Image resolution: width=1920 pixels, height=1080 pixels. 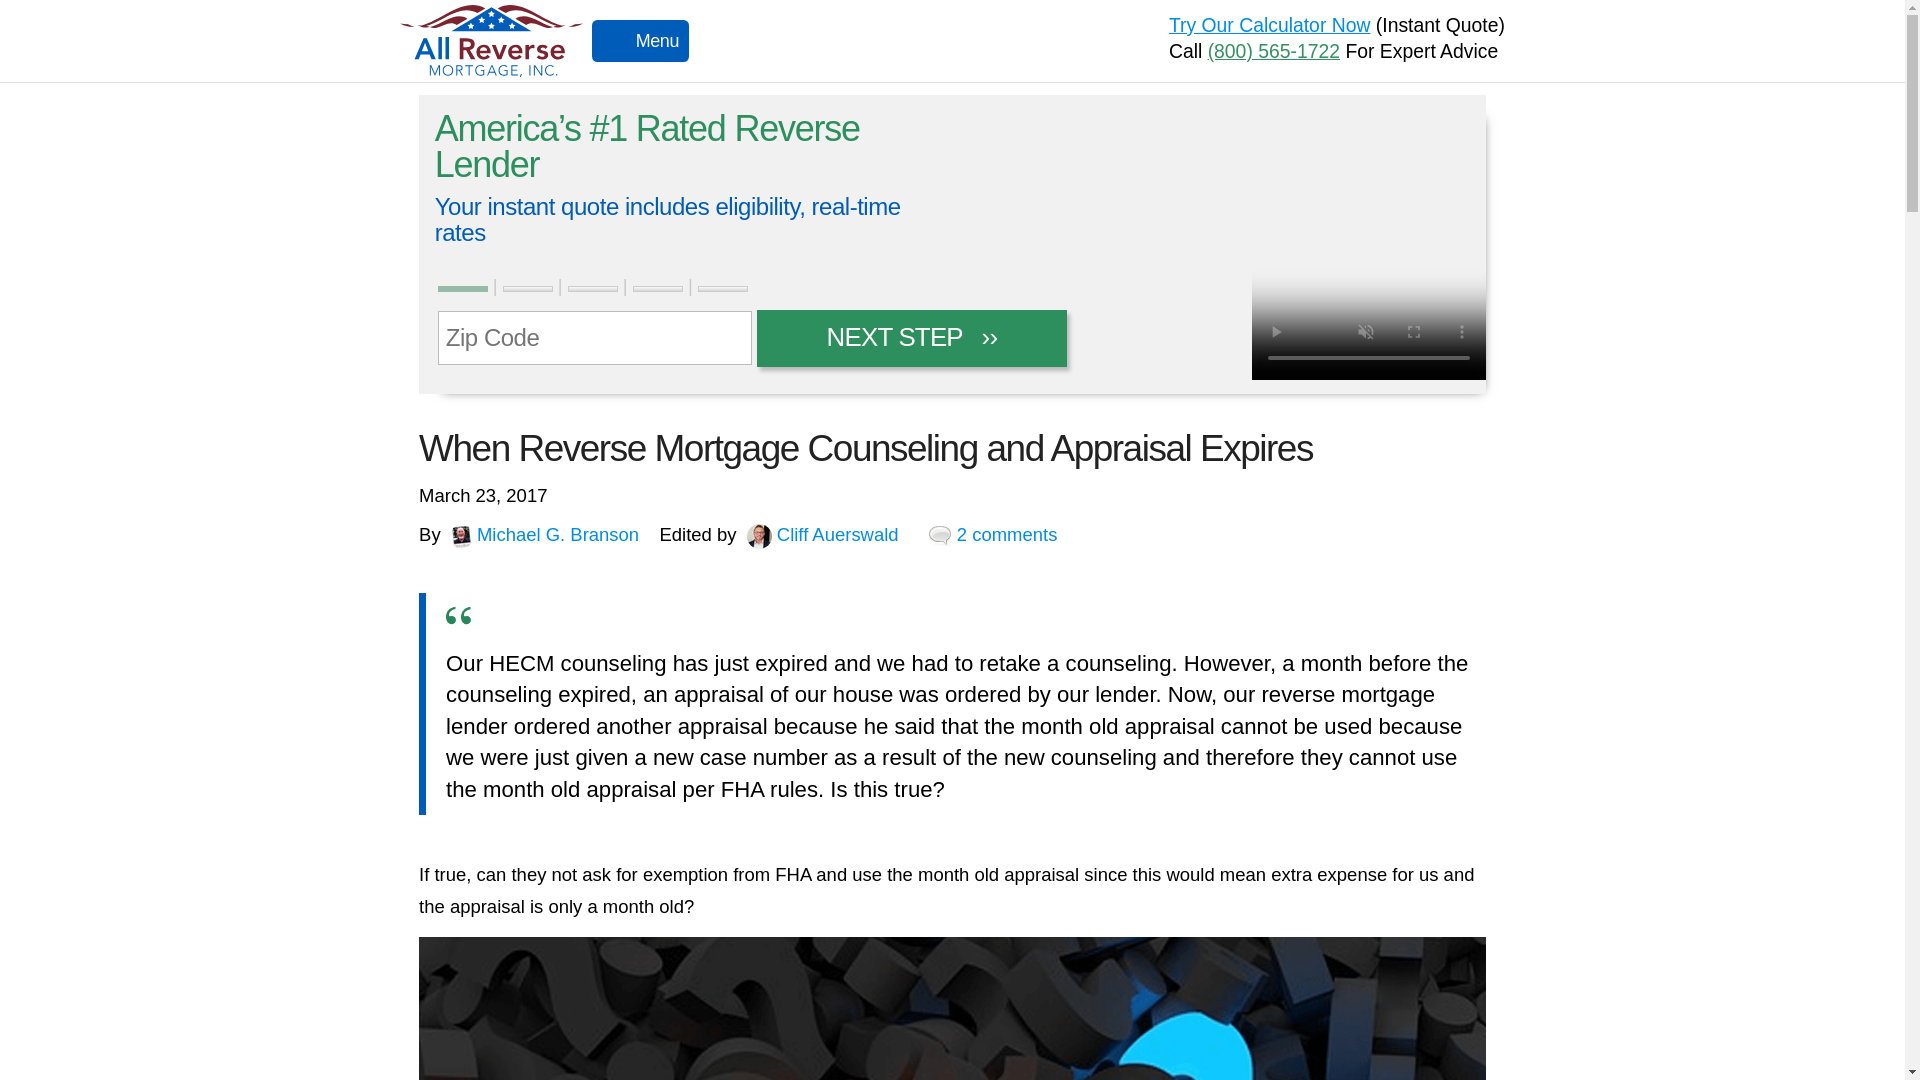 I want to click on Michael G. Branson, so click(x=544, y=534).